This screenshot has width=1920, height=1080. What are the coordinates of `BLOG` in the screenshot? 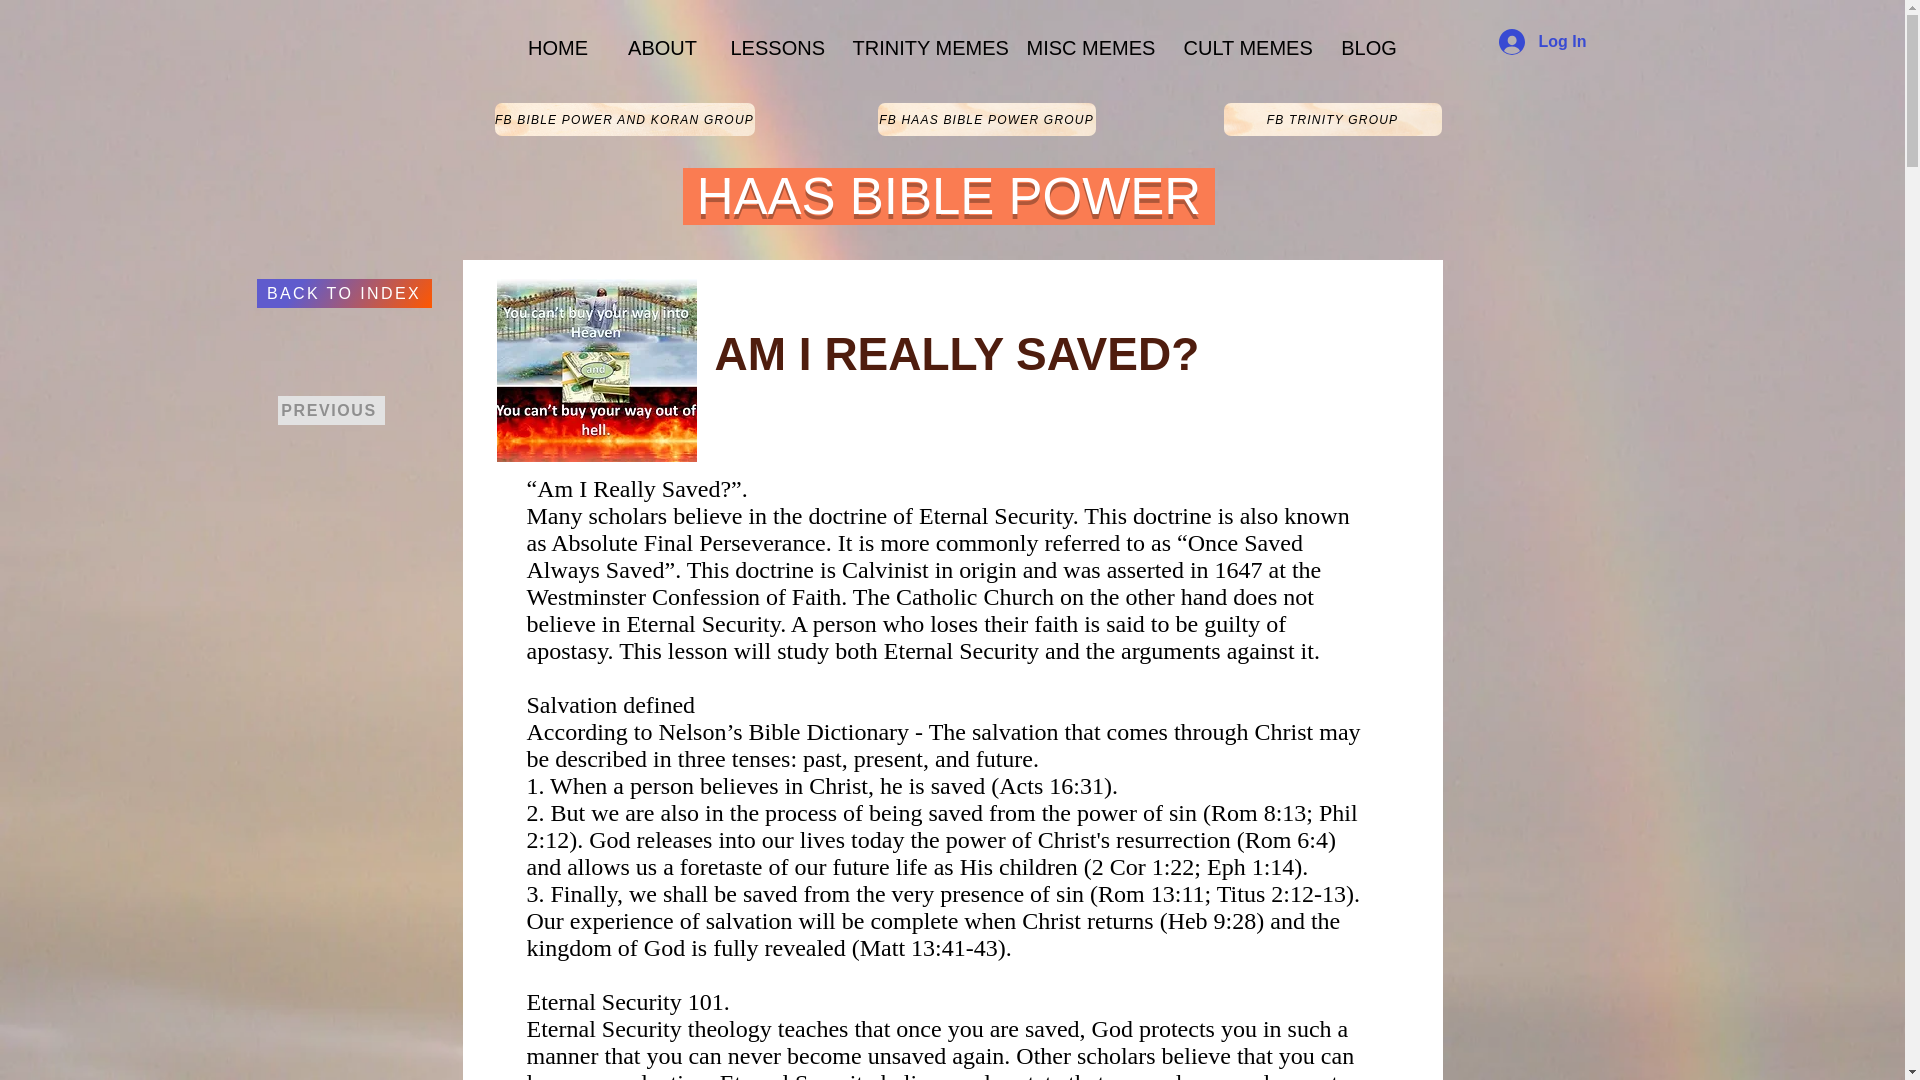 It's located at (1368, 48).